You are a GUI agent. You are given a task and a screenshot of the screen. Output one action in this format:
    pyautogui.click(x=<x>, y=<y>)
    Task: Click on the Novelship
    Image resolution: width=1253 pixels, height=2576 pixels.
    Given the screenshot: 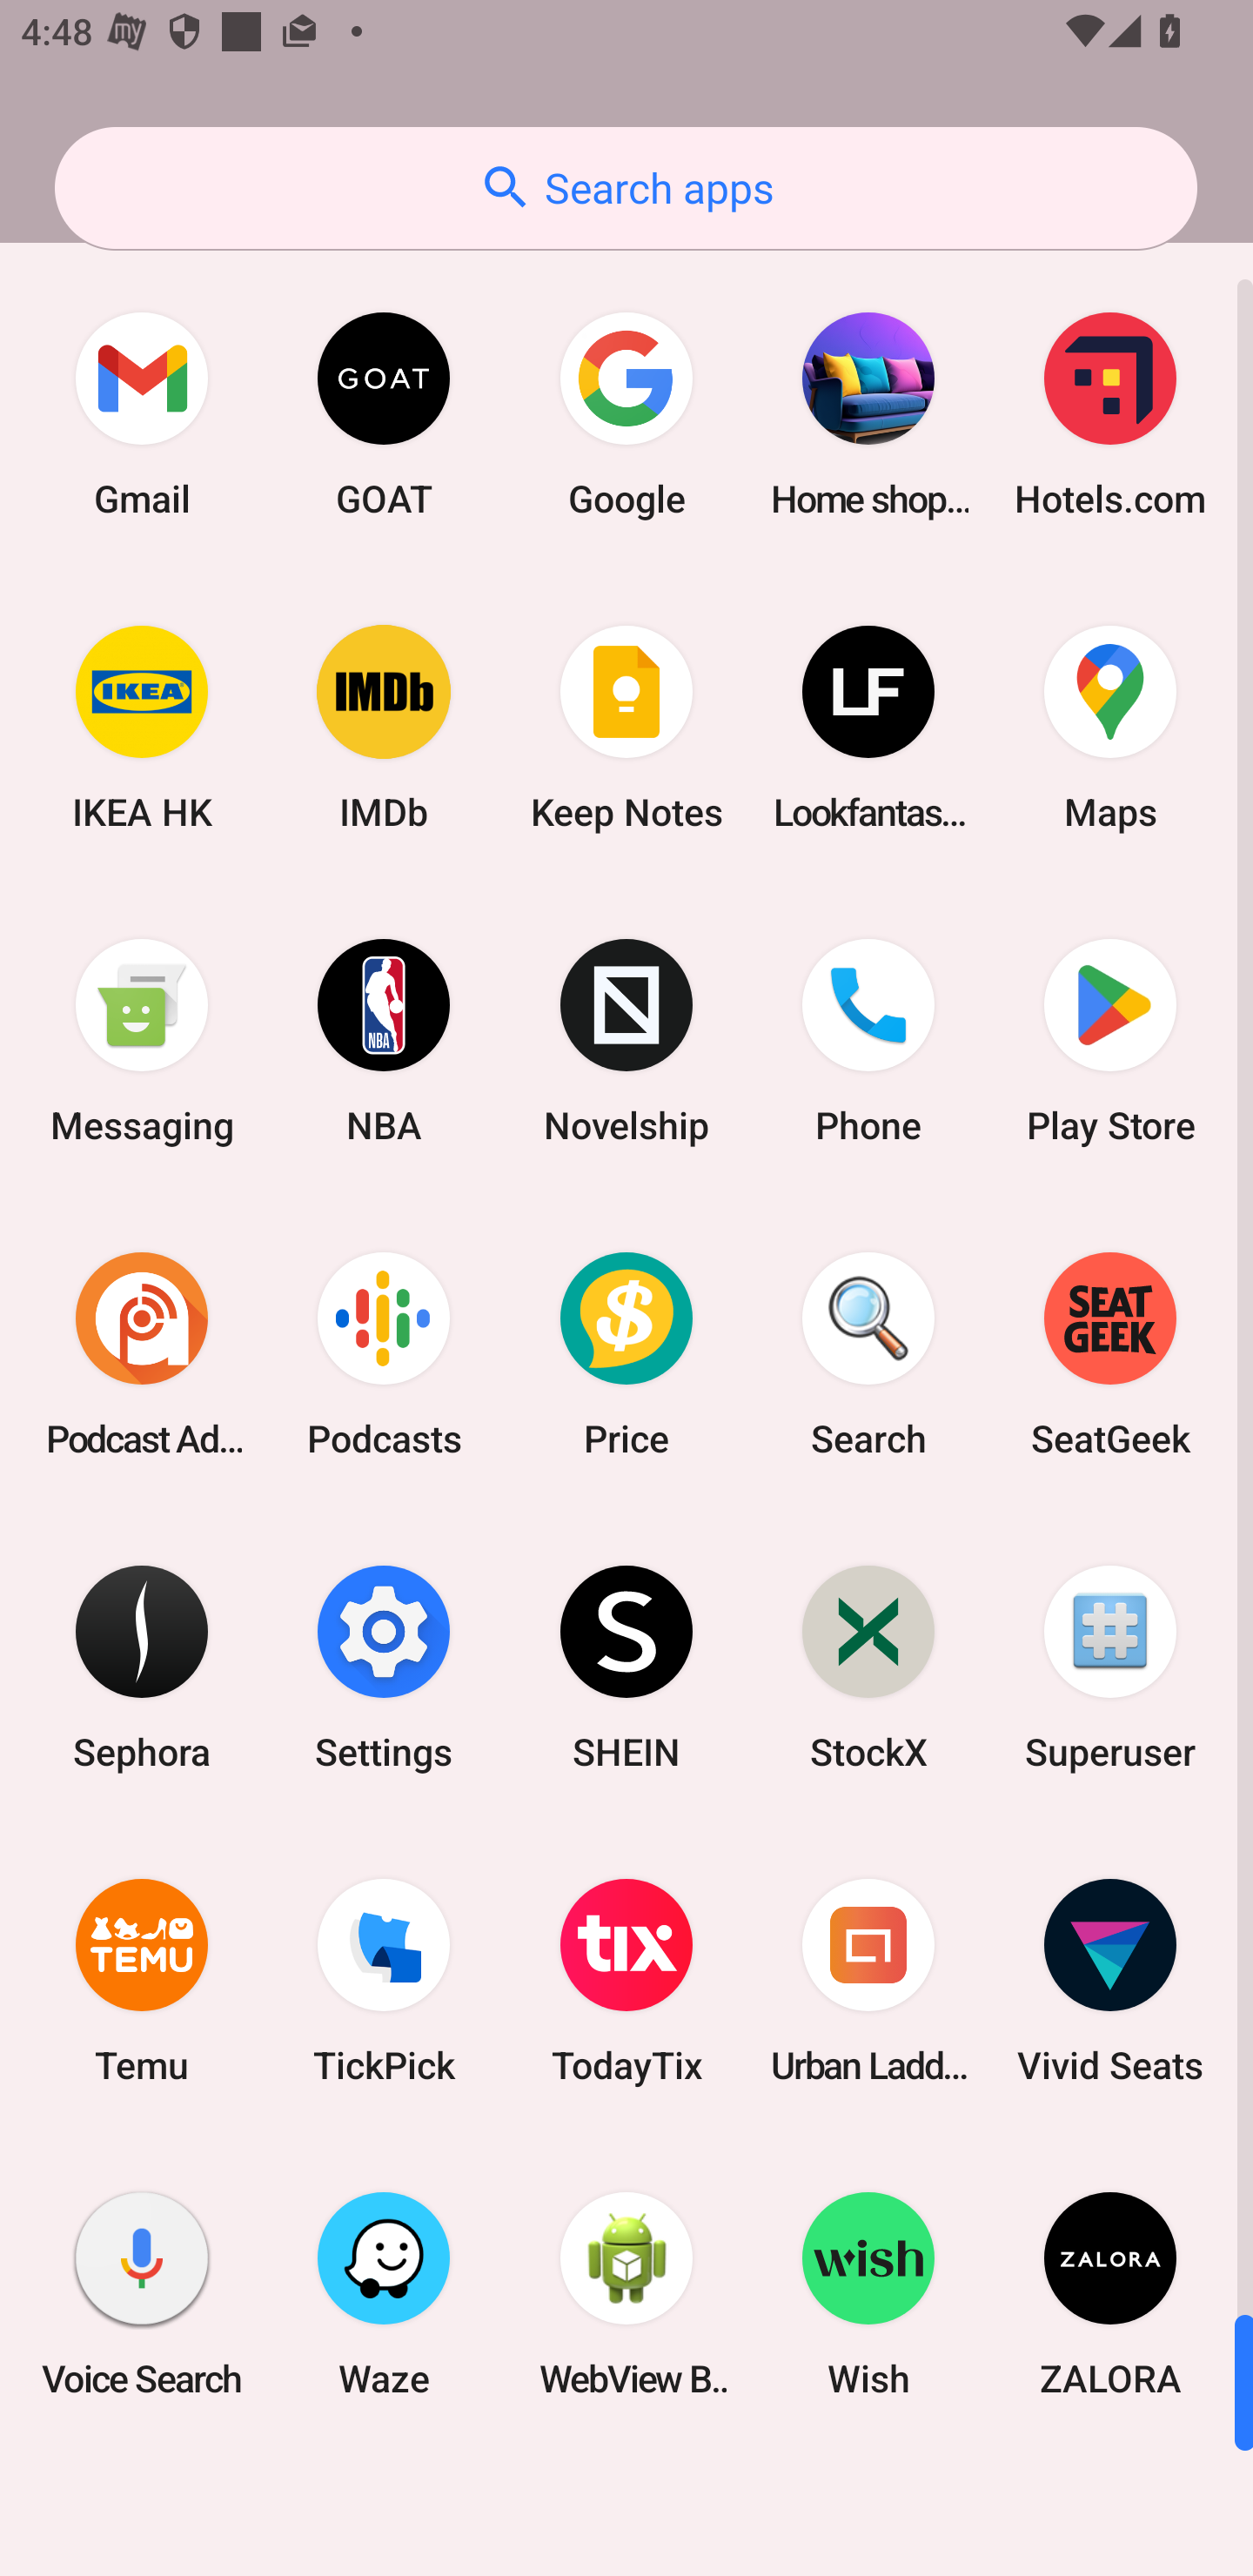 What is the action you would take?
    pyautogui.click(x=626, y=1041)
    